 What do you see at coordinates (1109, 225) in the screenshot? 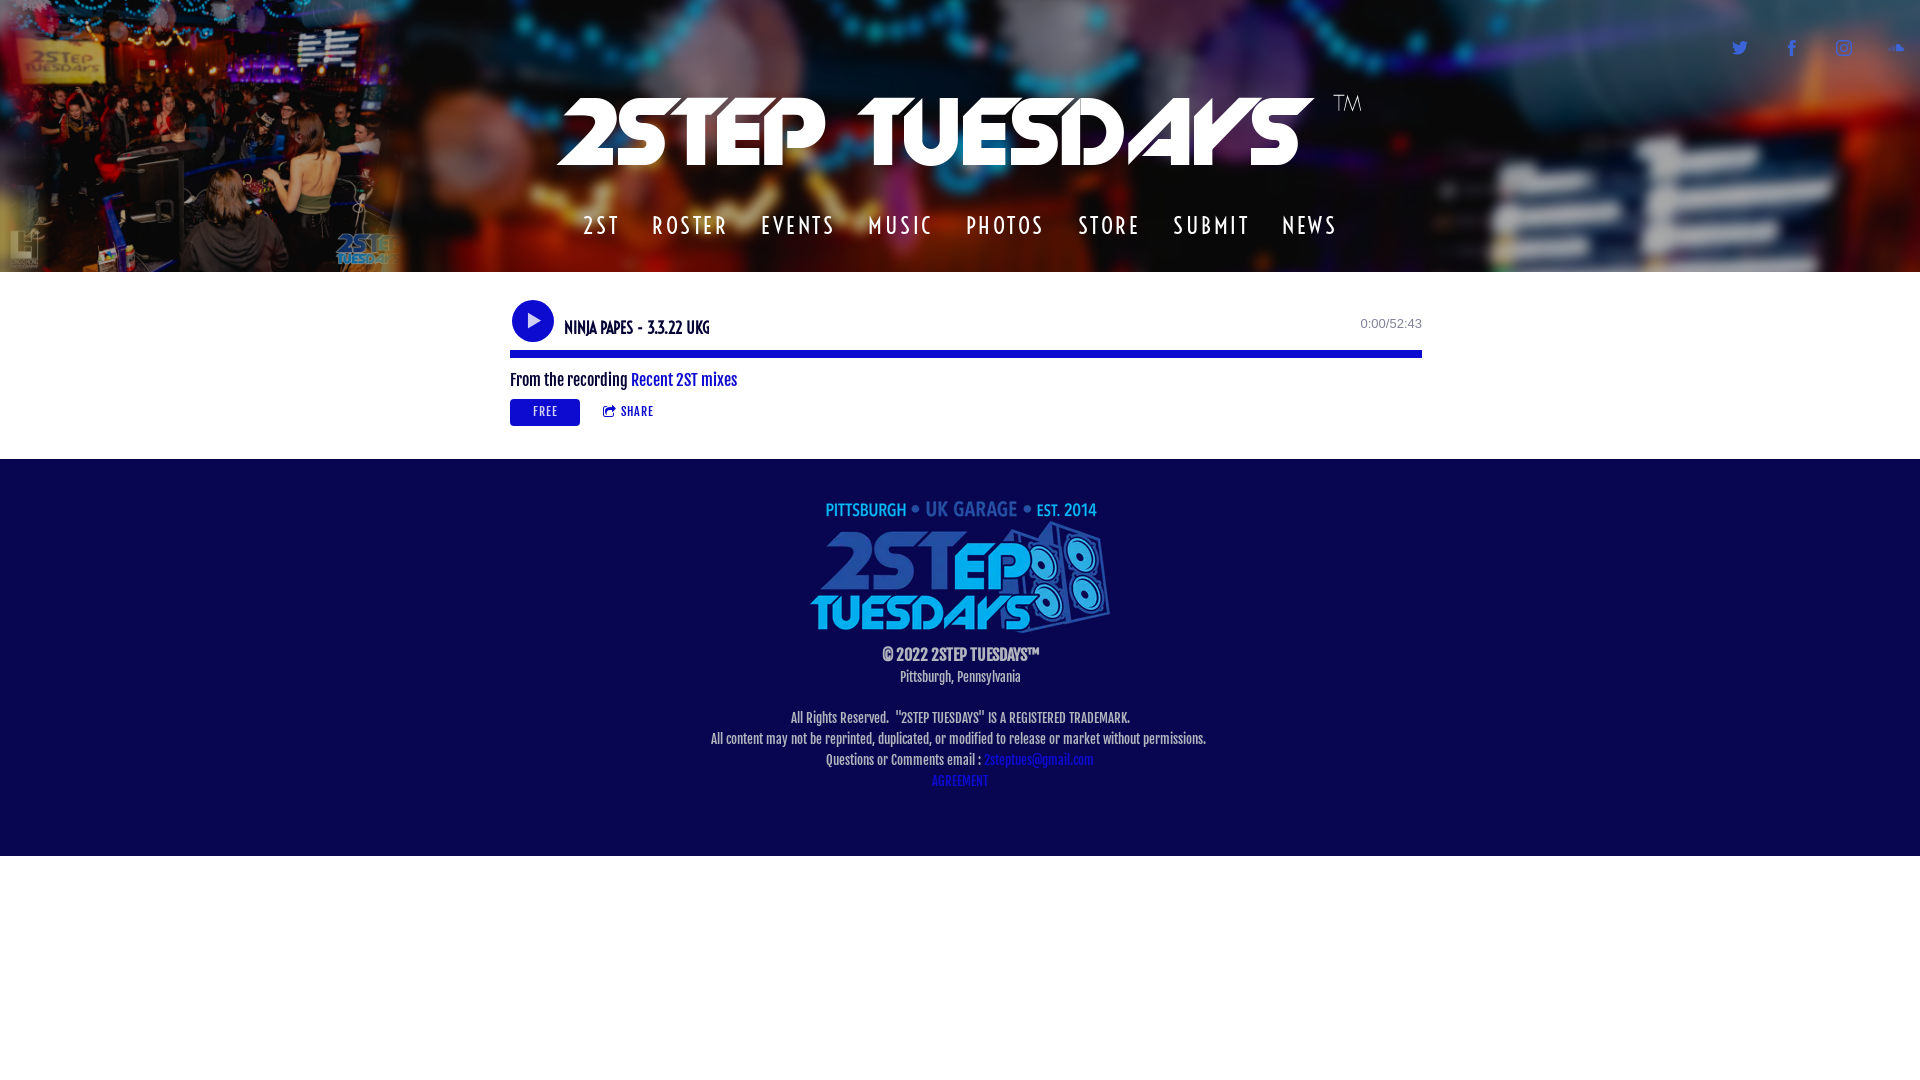
I see `STORE` at bounding box center [1109, 225].